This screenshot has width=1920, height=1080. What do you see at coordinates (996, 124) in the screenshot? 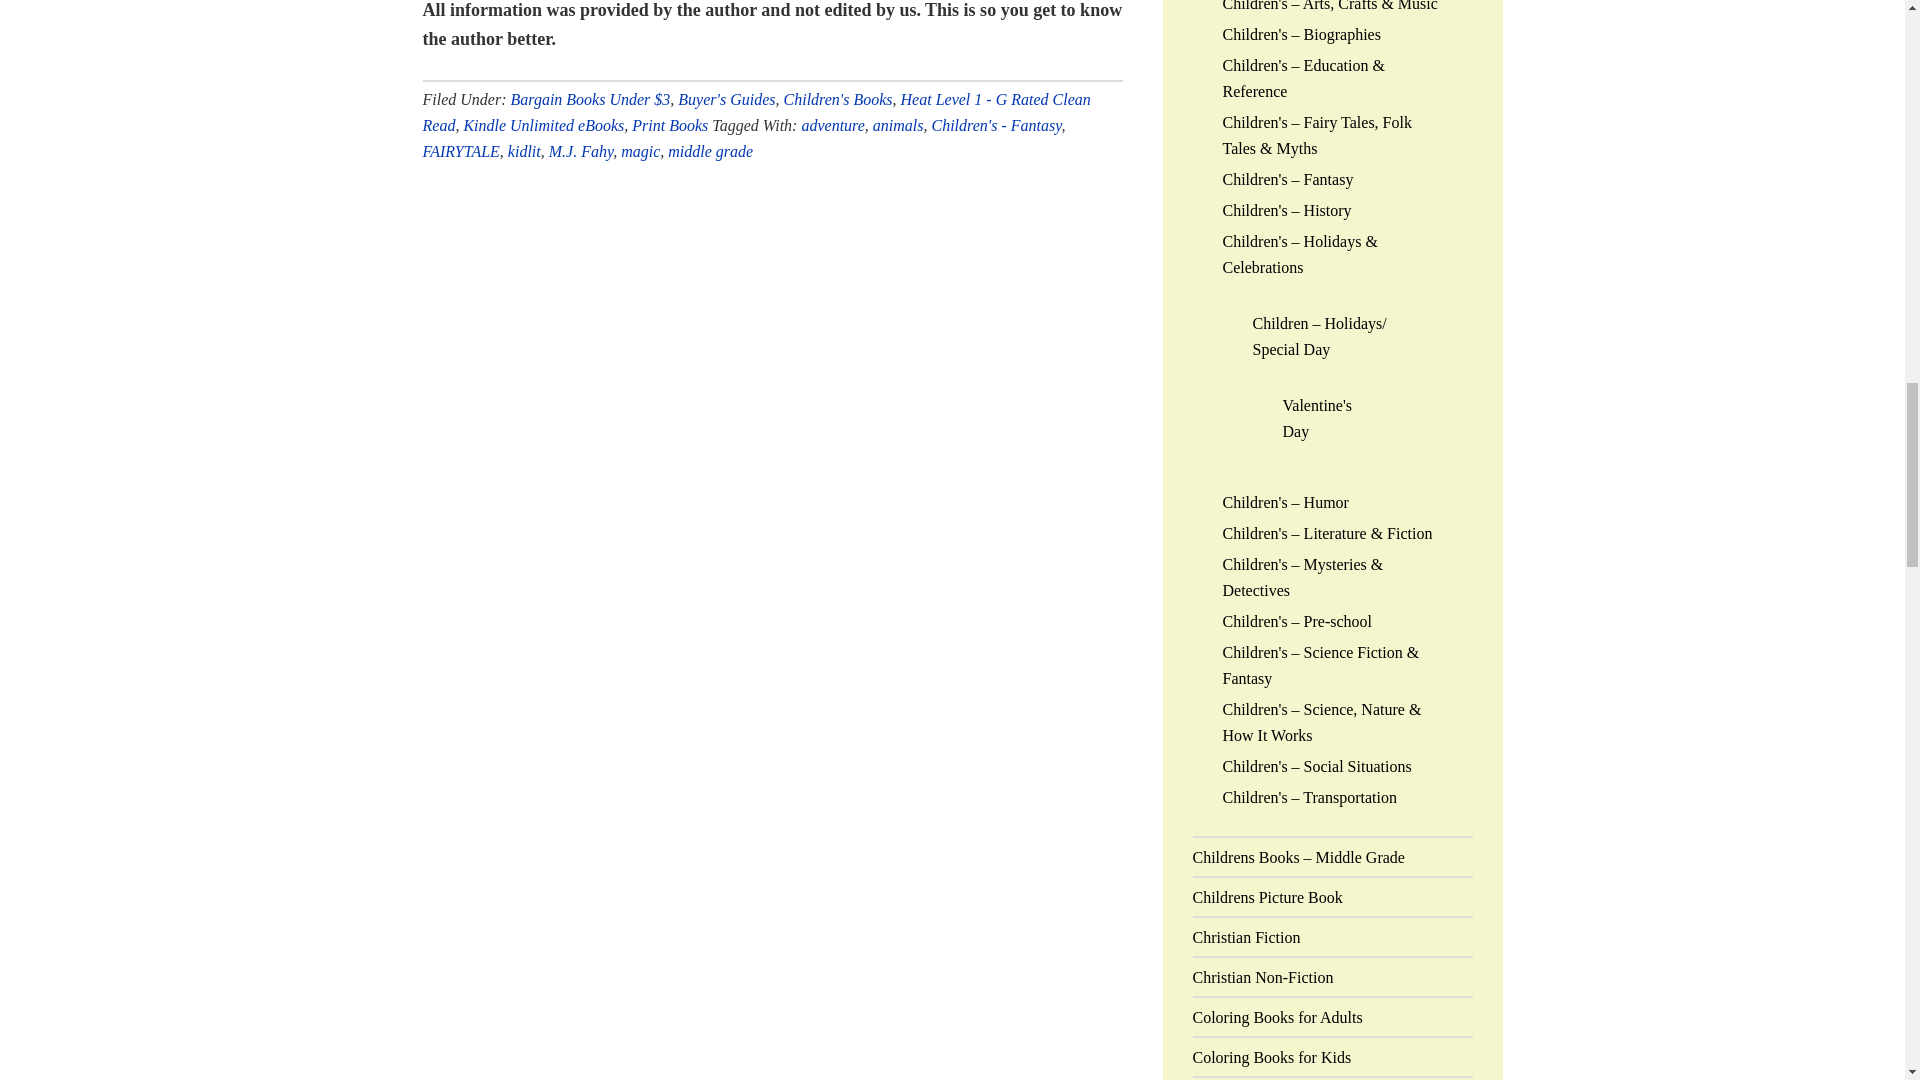
I see `Children's - Fantasy` at bounding box center [996, 124].